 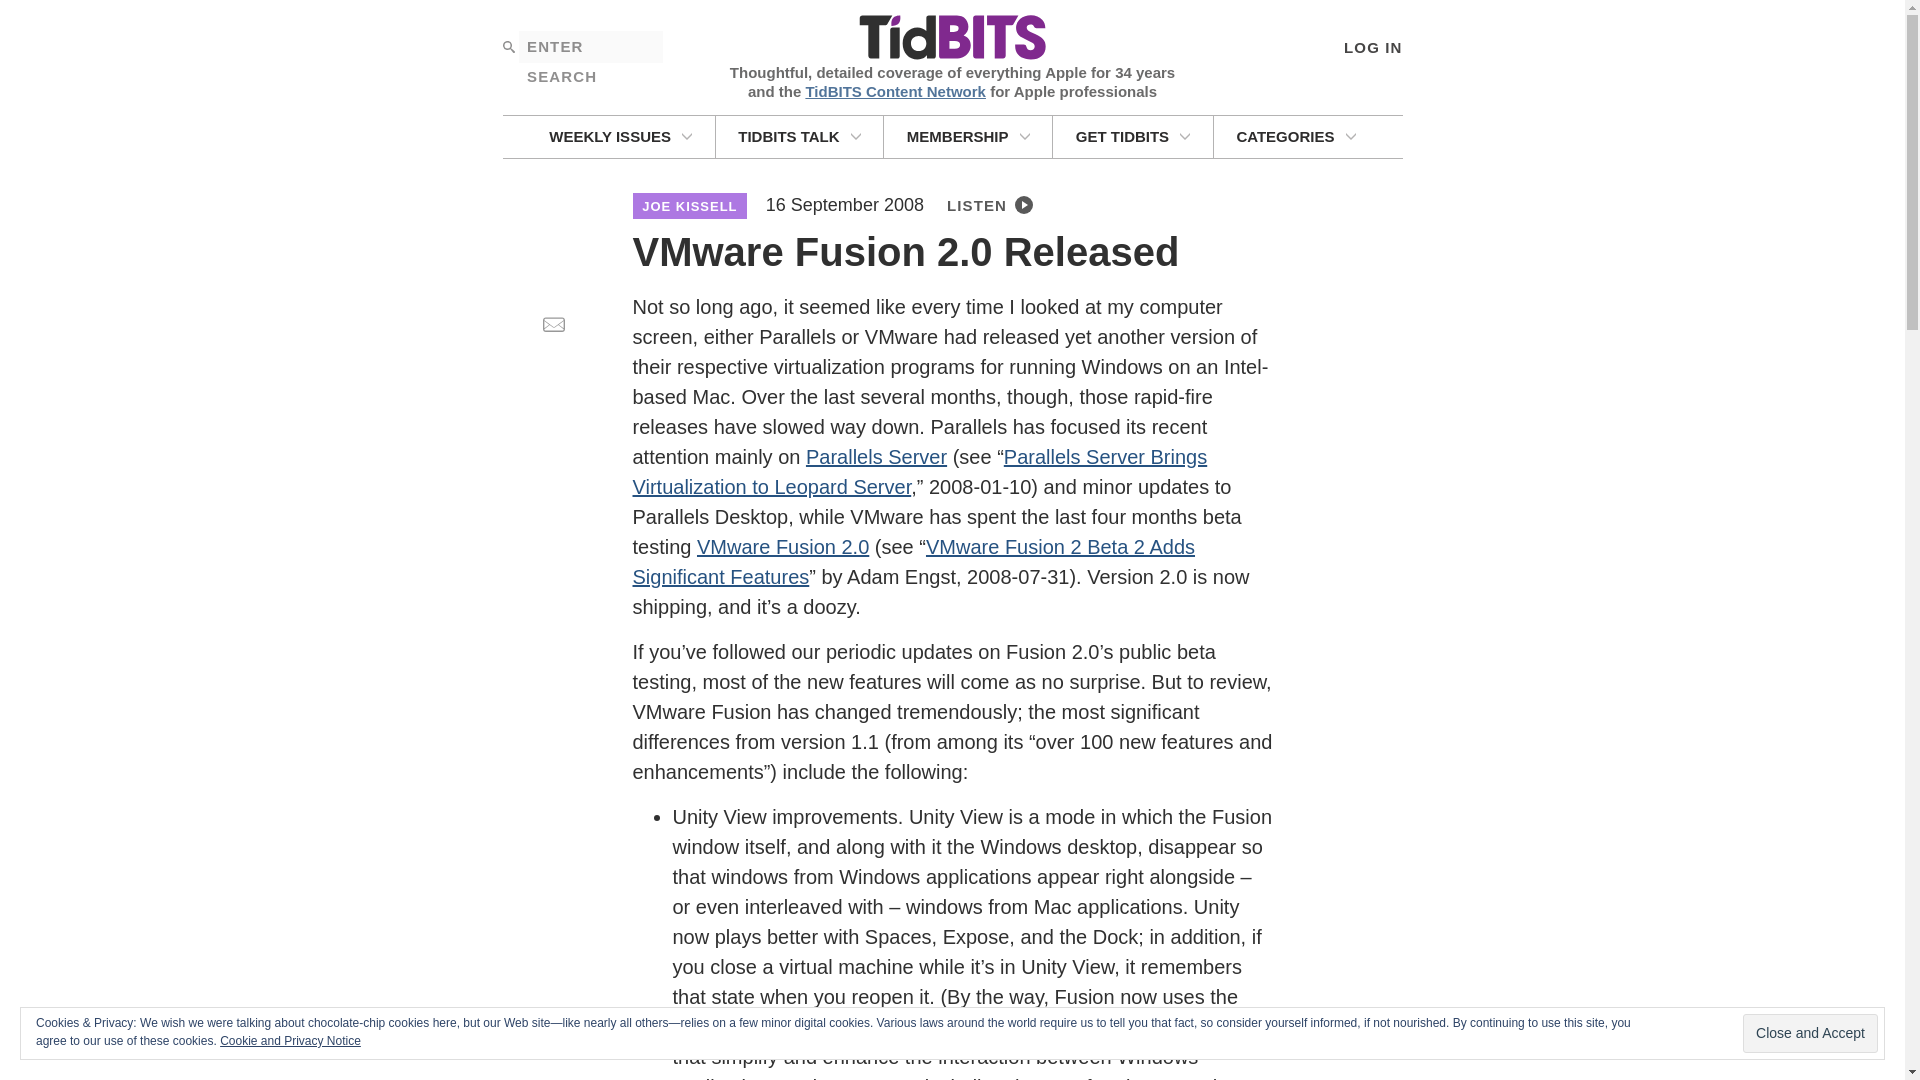 What do you see at coordinates (800, 136) in the screenshot?
I see `TIDBITS TALK` at bounding box center [800, 136].